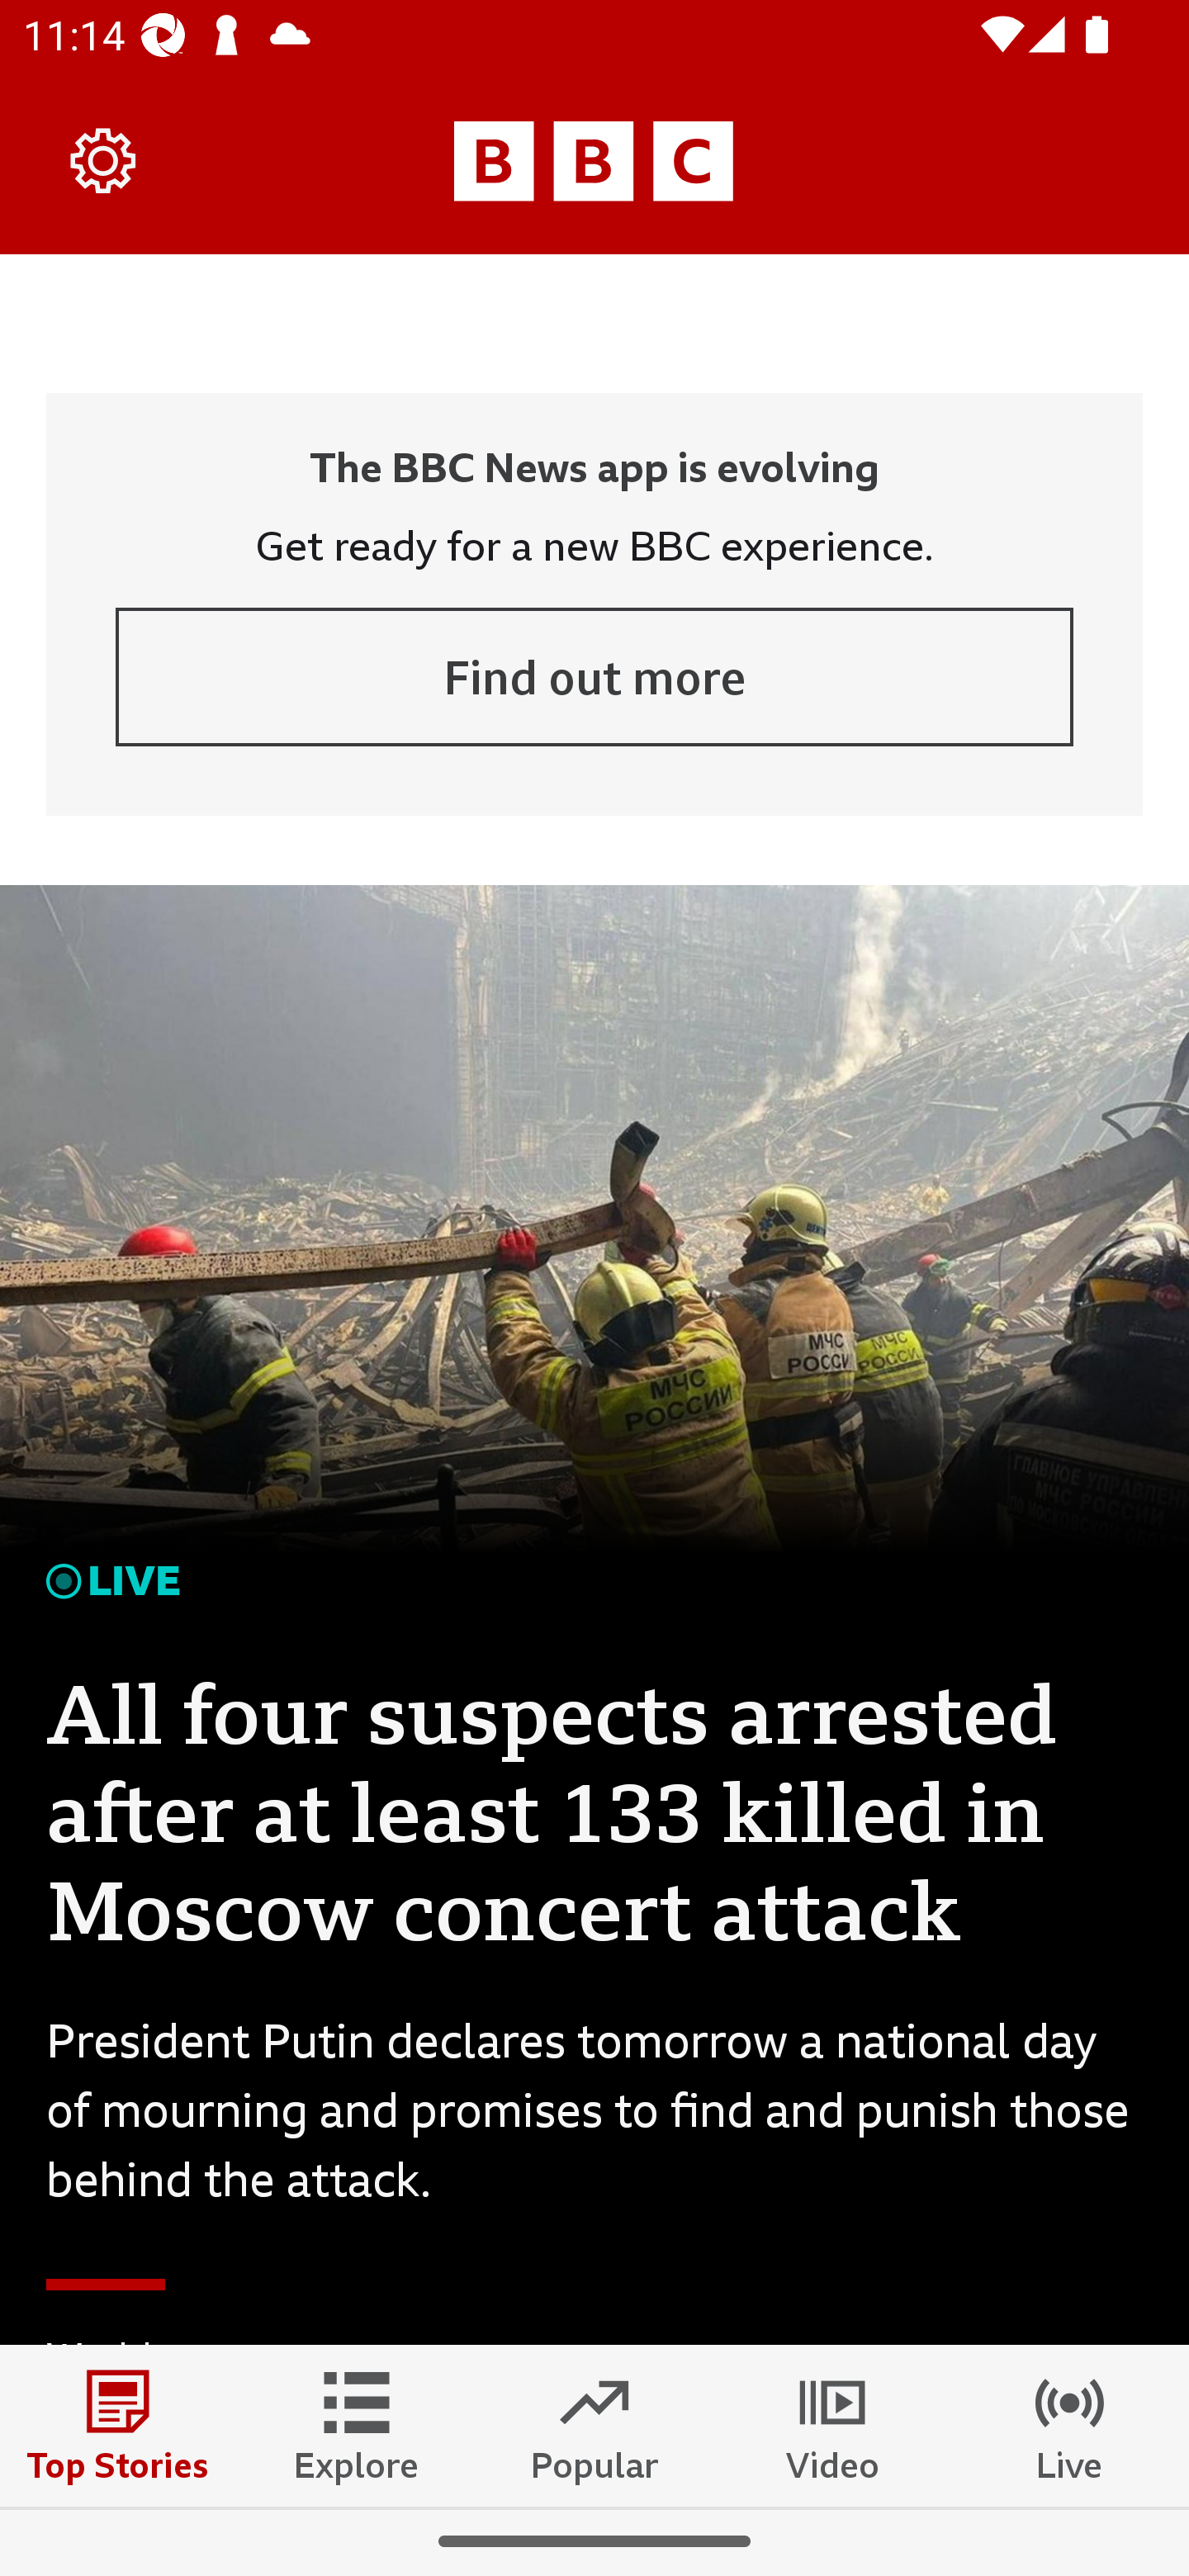 This screenshot has width=1189, height=2576. I want to click on Live, so click(1070, 2425).